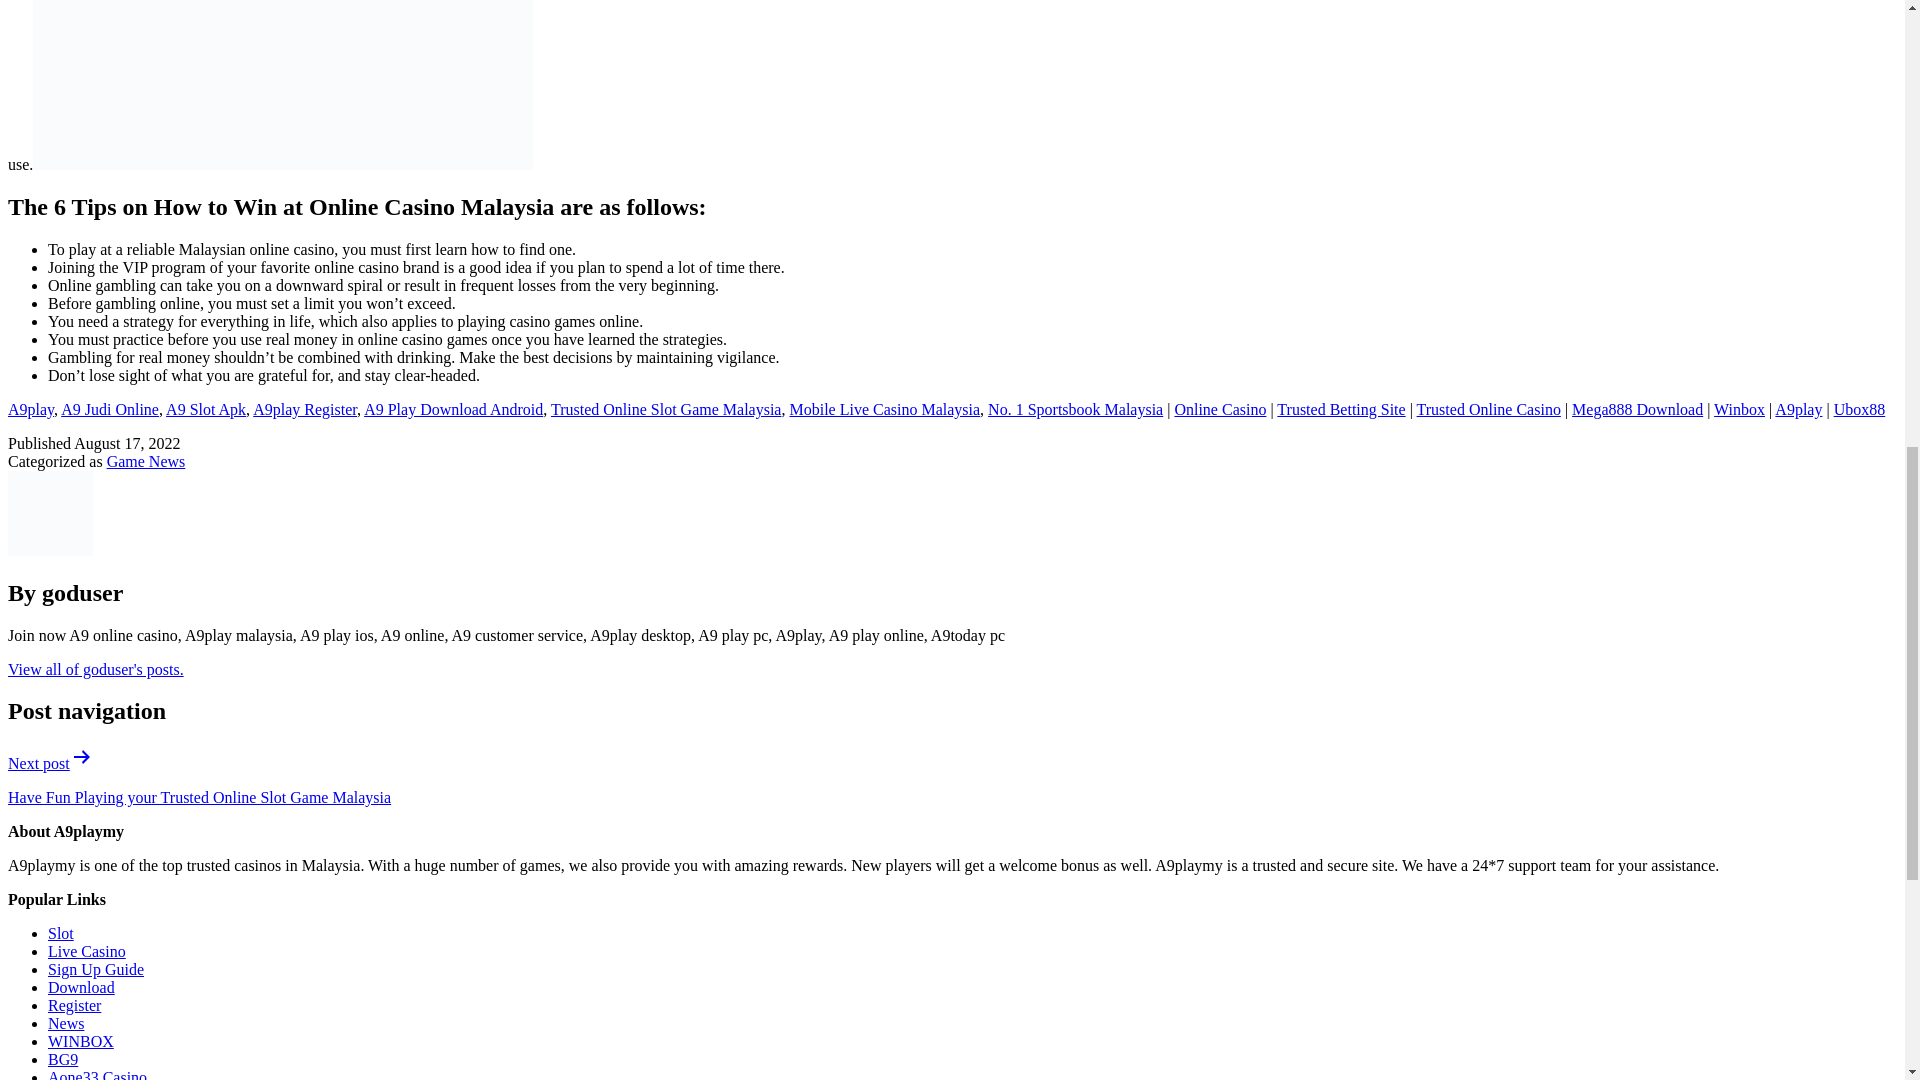 The image size is (1920, 1080). What do you see at coordinates (110, 408) in the screenshot?
I see `A9 Judi Online` at bounding box center [110, 408].